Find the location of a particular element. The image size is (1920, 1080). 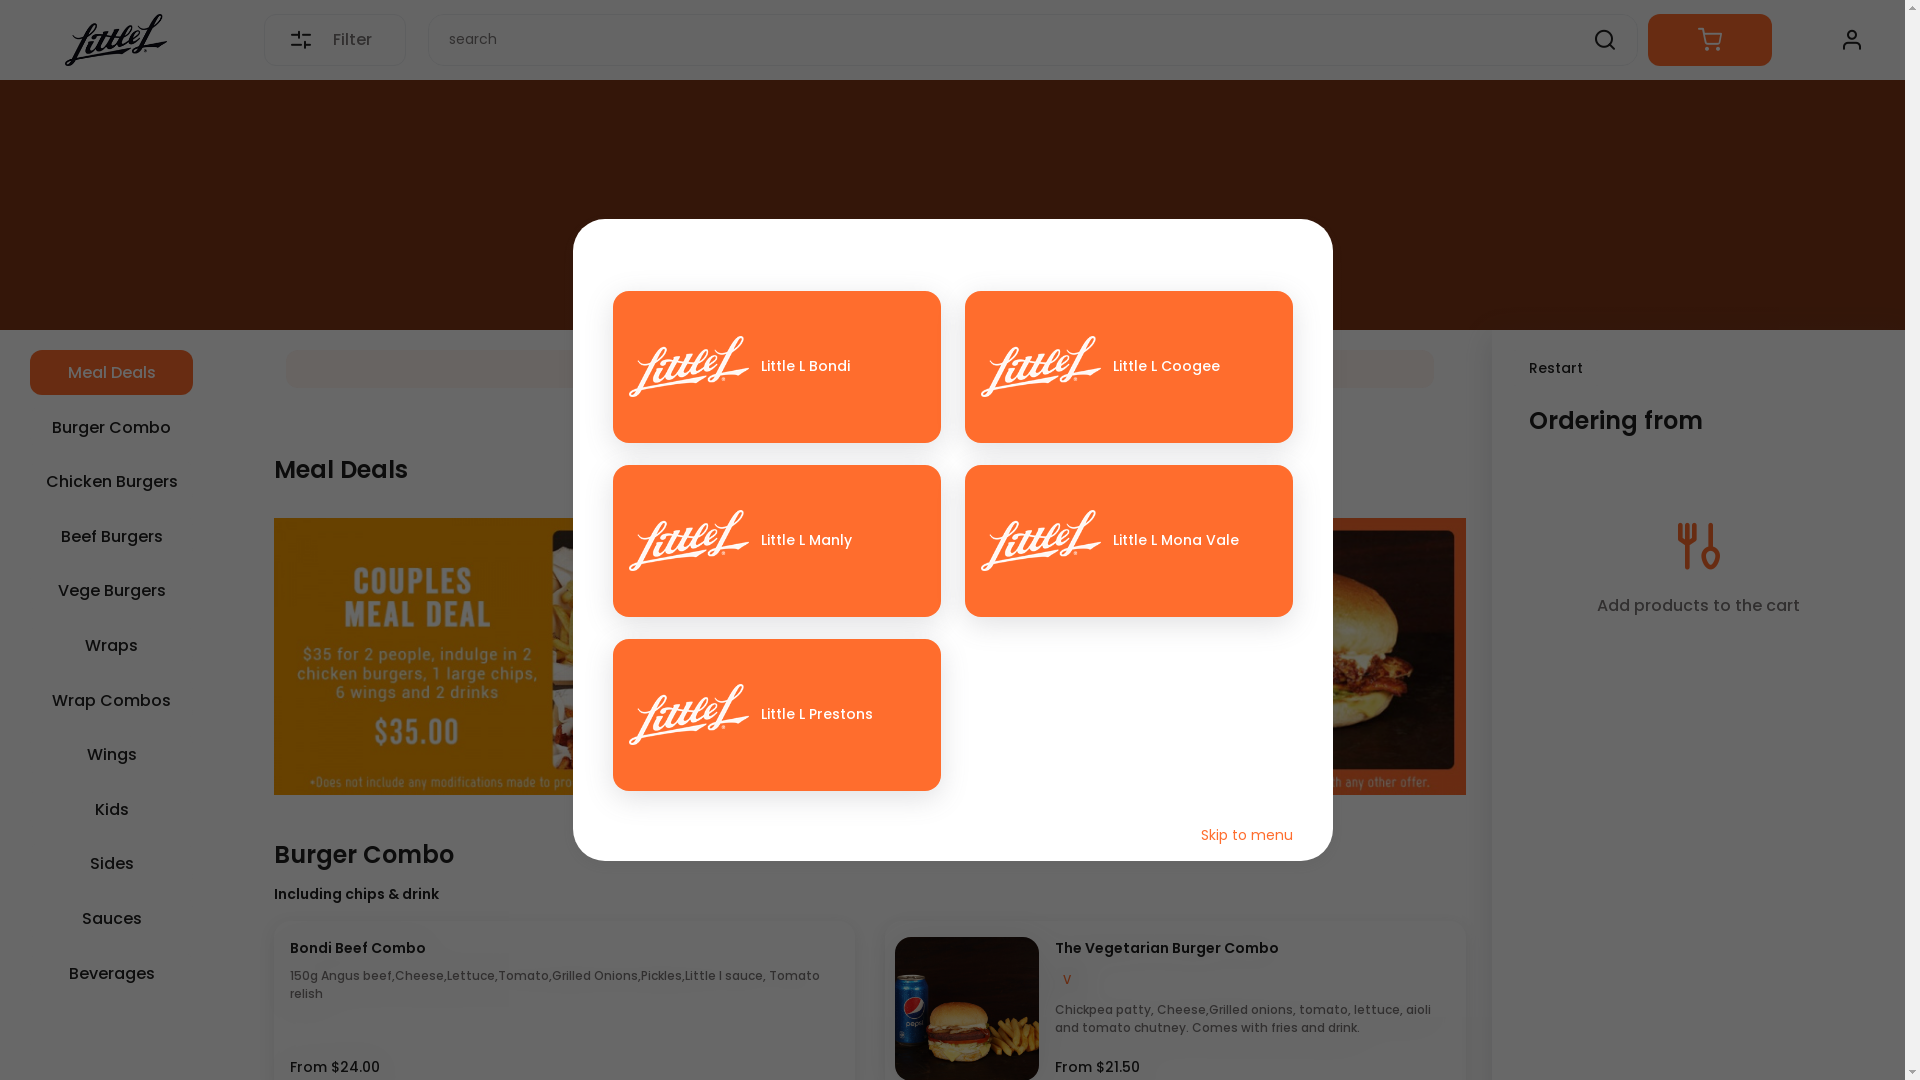

Little L Mona Vale is located at coordinates (1128, 541).